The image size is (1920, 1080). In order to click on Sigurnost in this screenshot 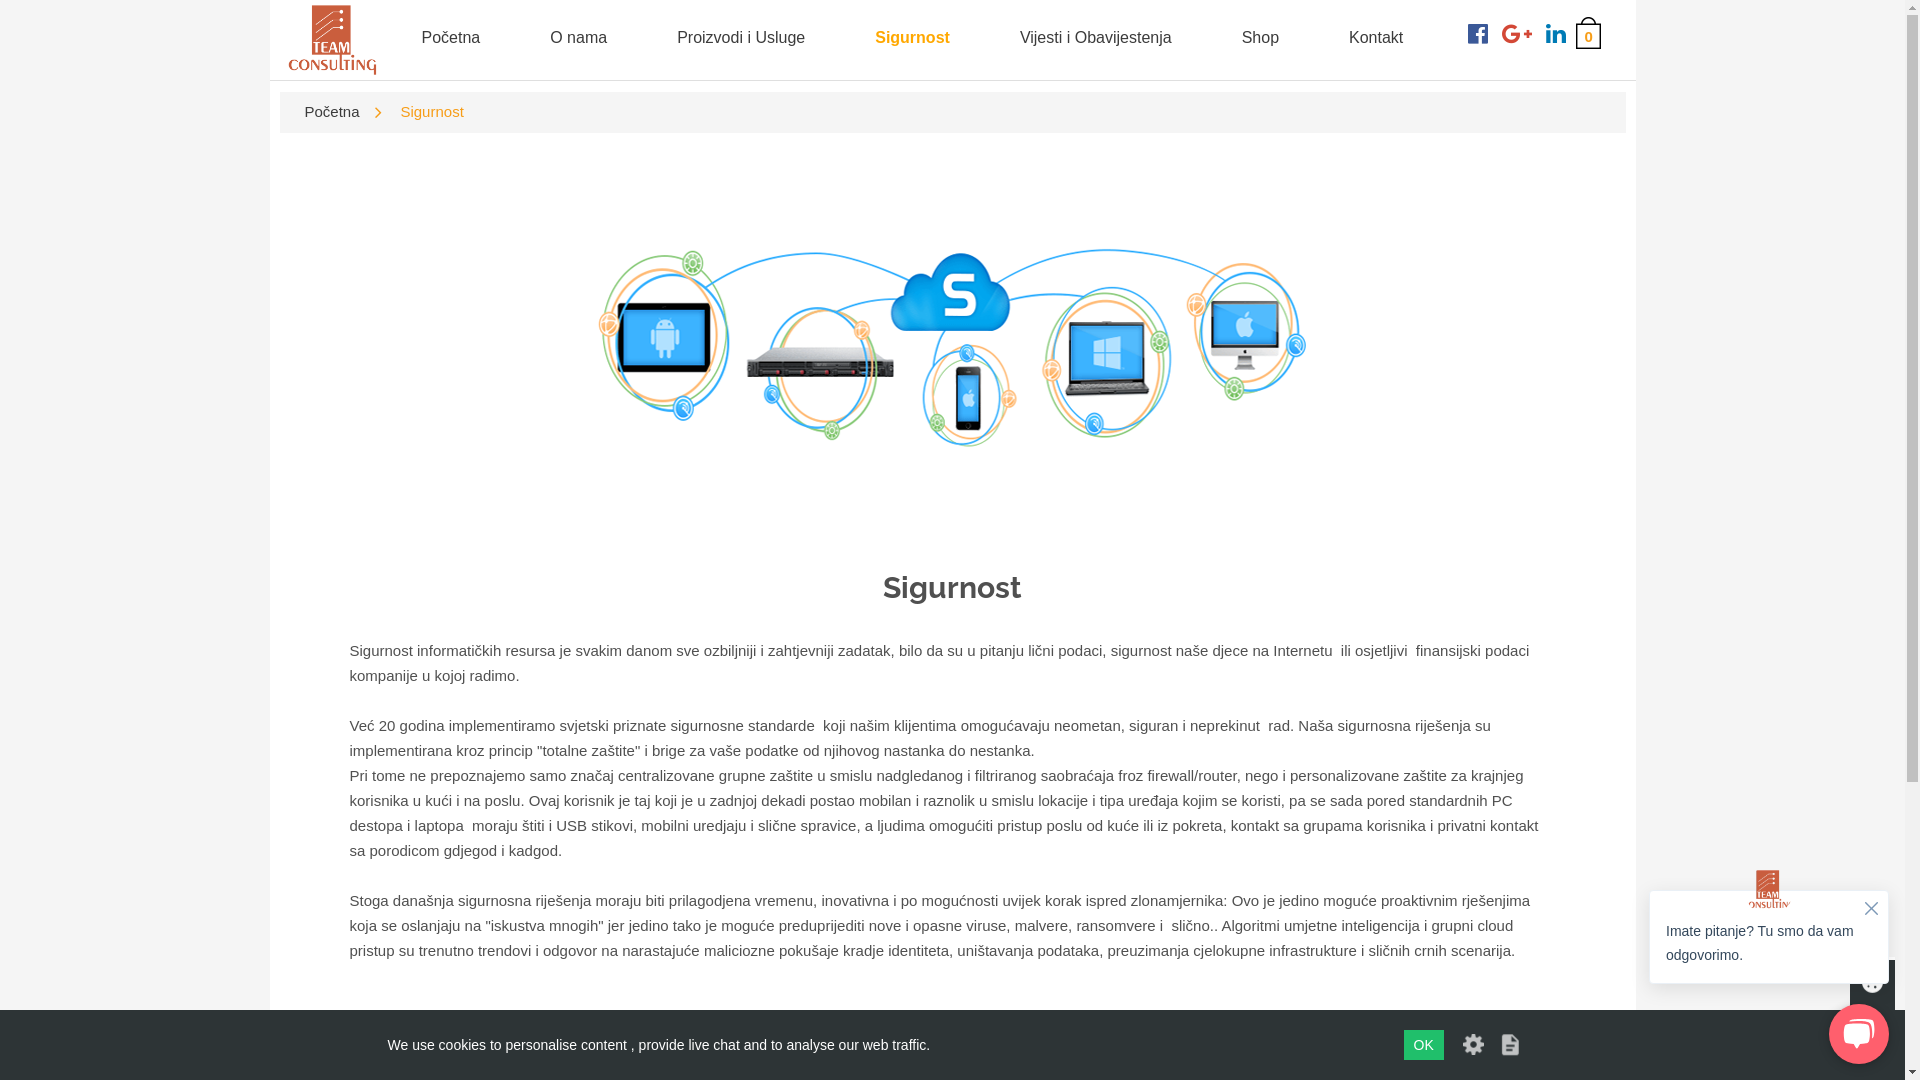, I will do `click(912, 38)`.